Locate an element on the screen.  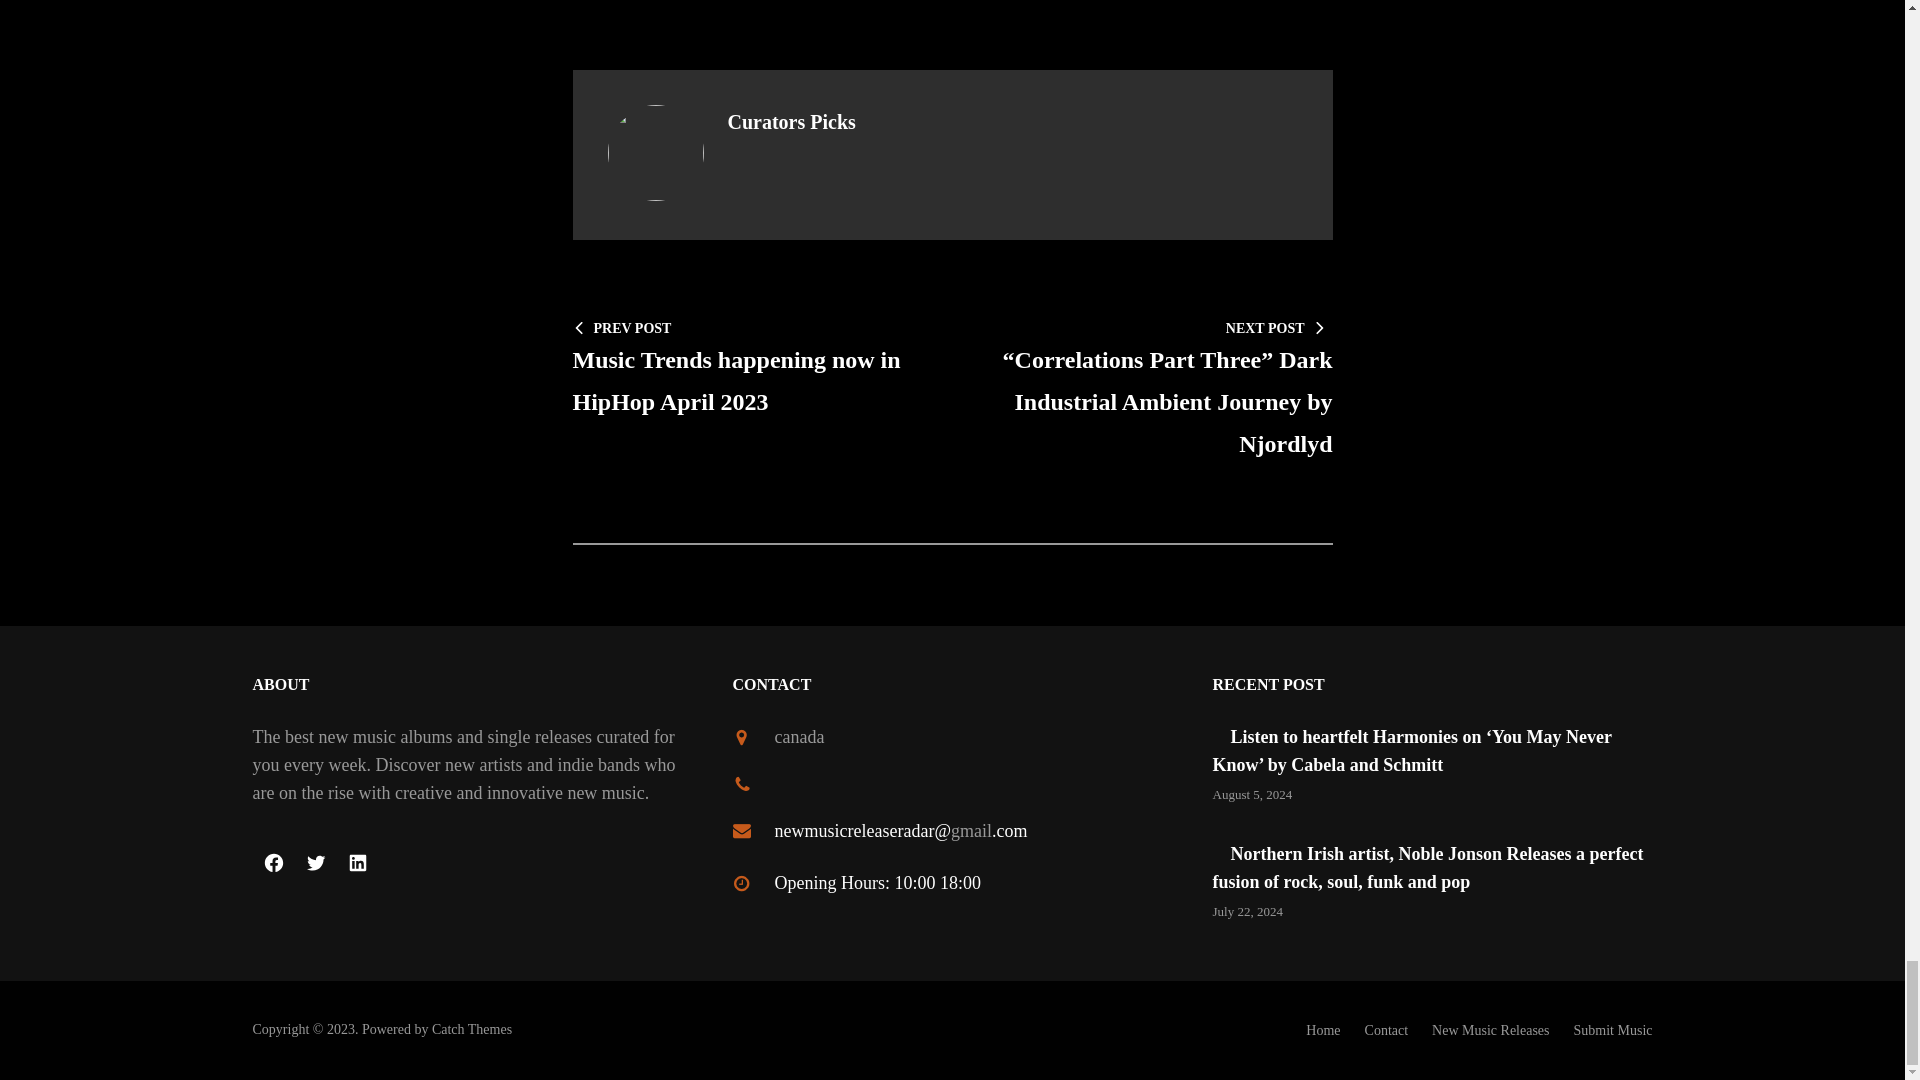
Twitter is located at coordinates (314, 863).